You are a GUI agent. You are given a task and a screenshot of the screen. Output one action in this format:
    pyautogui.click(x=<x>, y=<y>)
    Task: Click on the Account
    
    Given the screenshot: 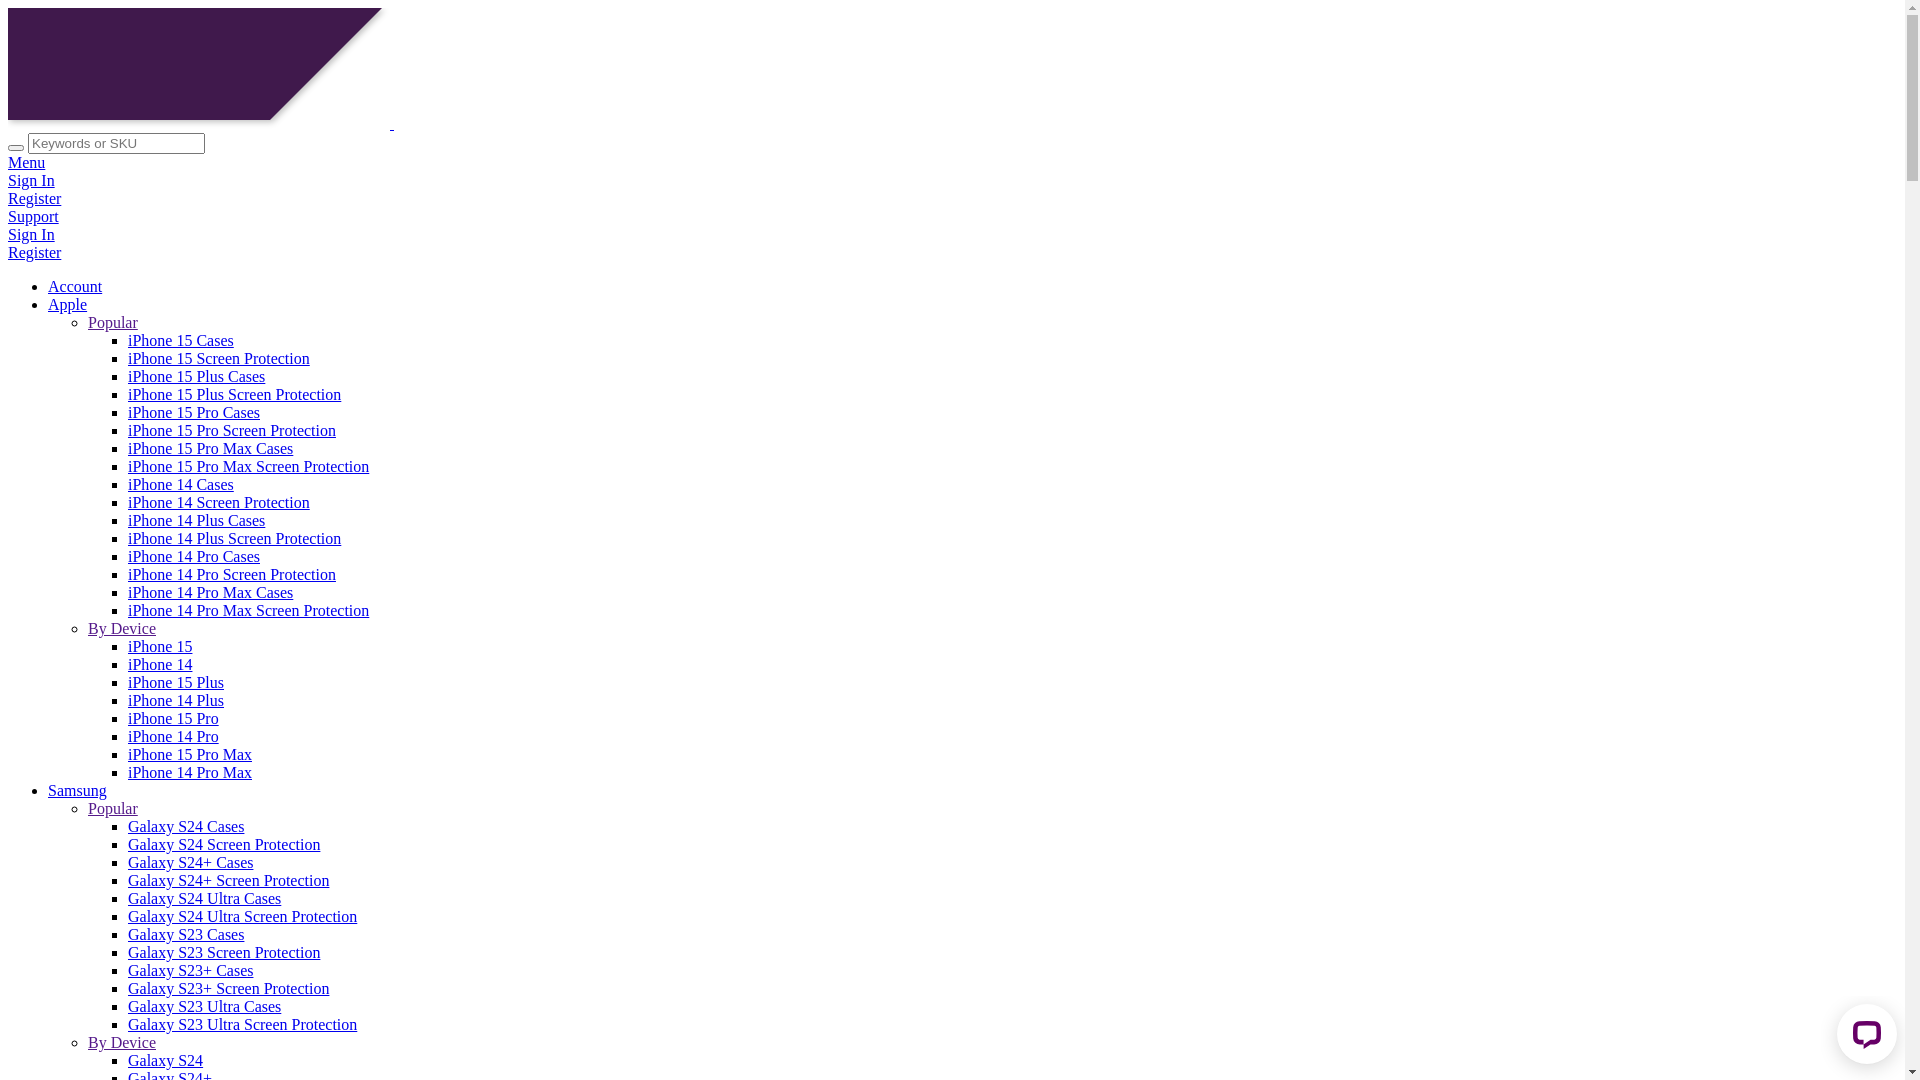 What is the action you would take?
    pyautogui.click(x=75, y=286)
    